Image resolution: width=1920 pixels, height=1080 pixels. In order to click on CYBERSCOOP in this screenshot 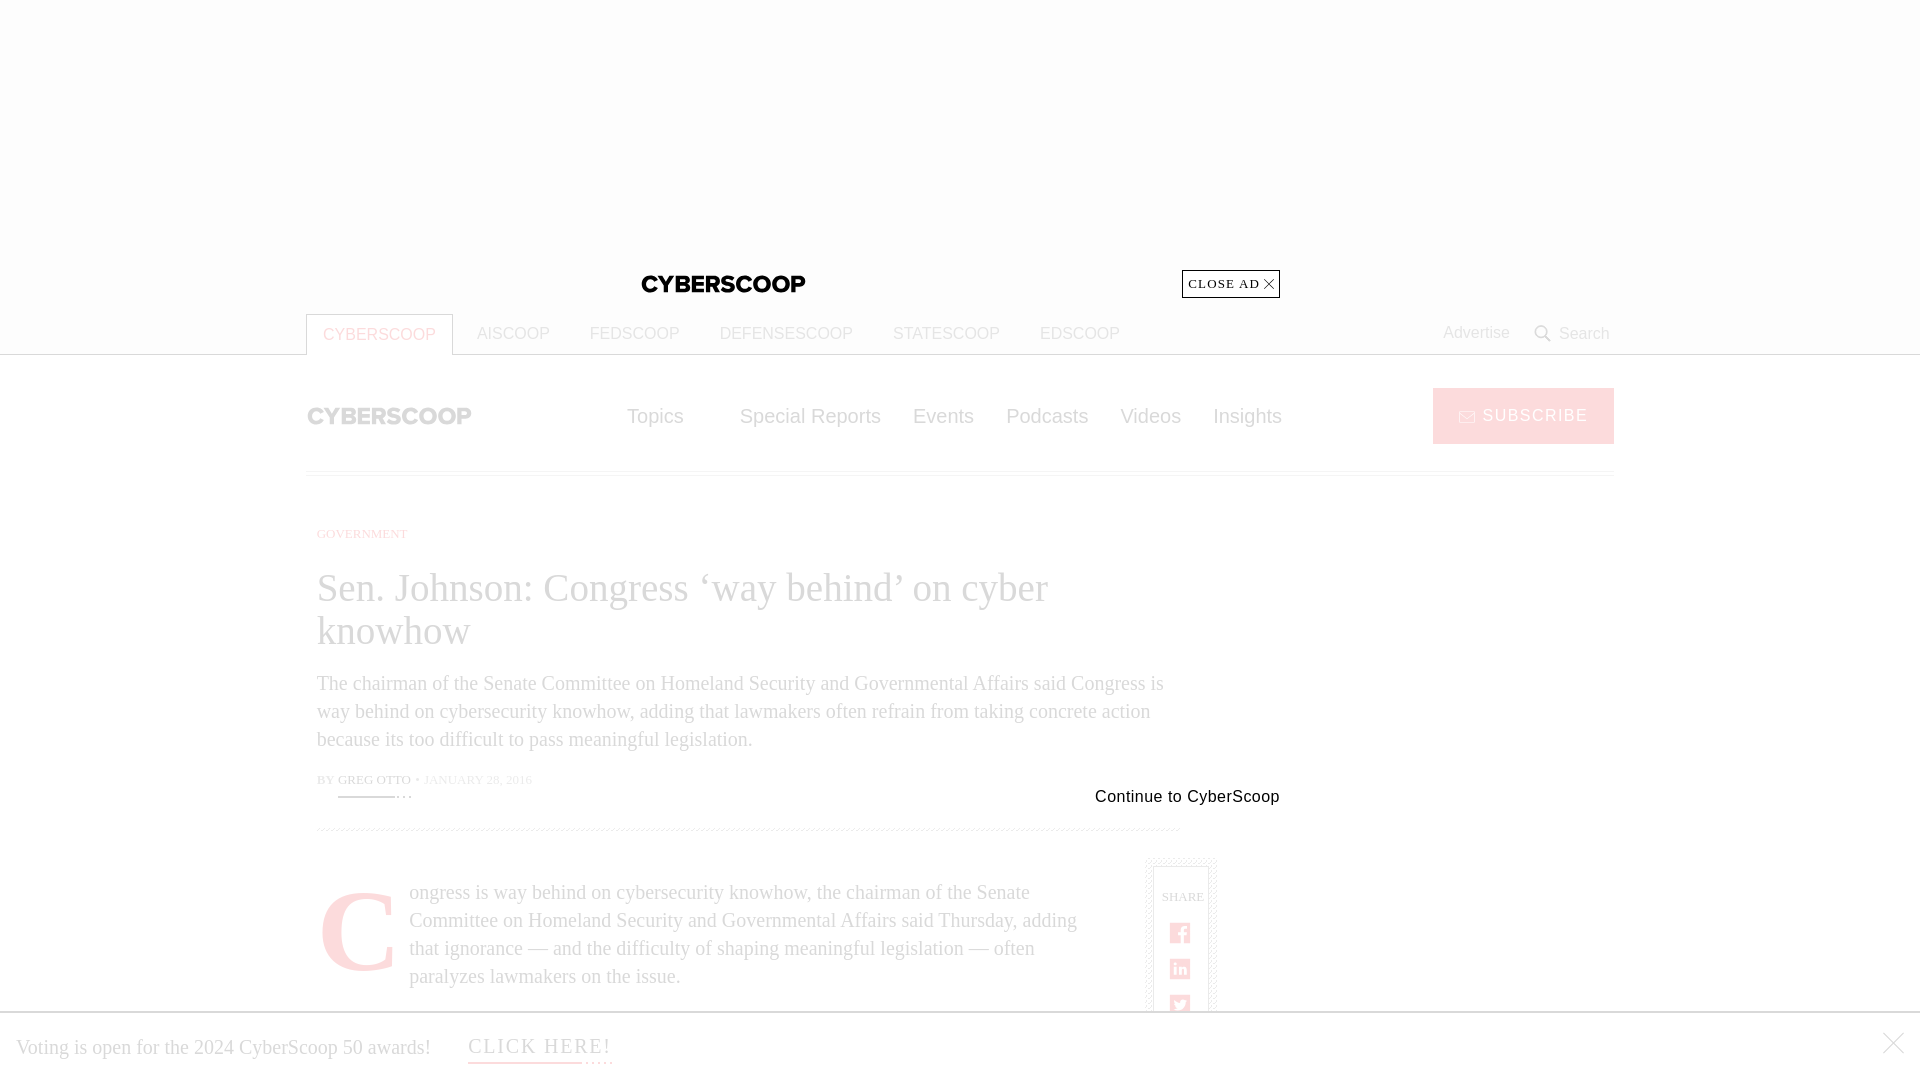, I will do `click(379, 334)`.